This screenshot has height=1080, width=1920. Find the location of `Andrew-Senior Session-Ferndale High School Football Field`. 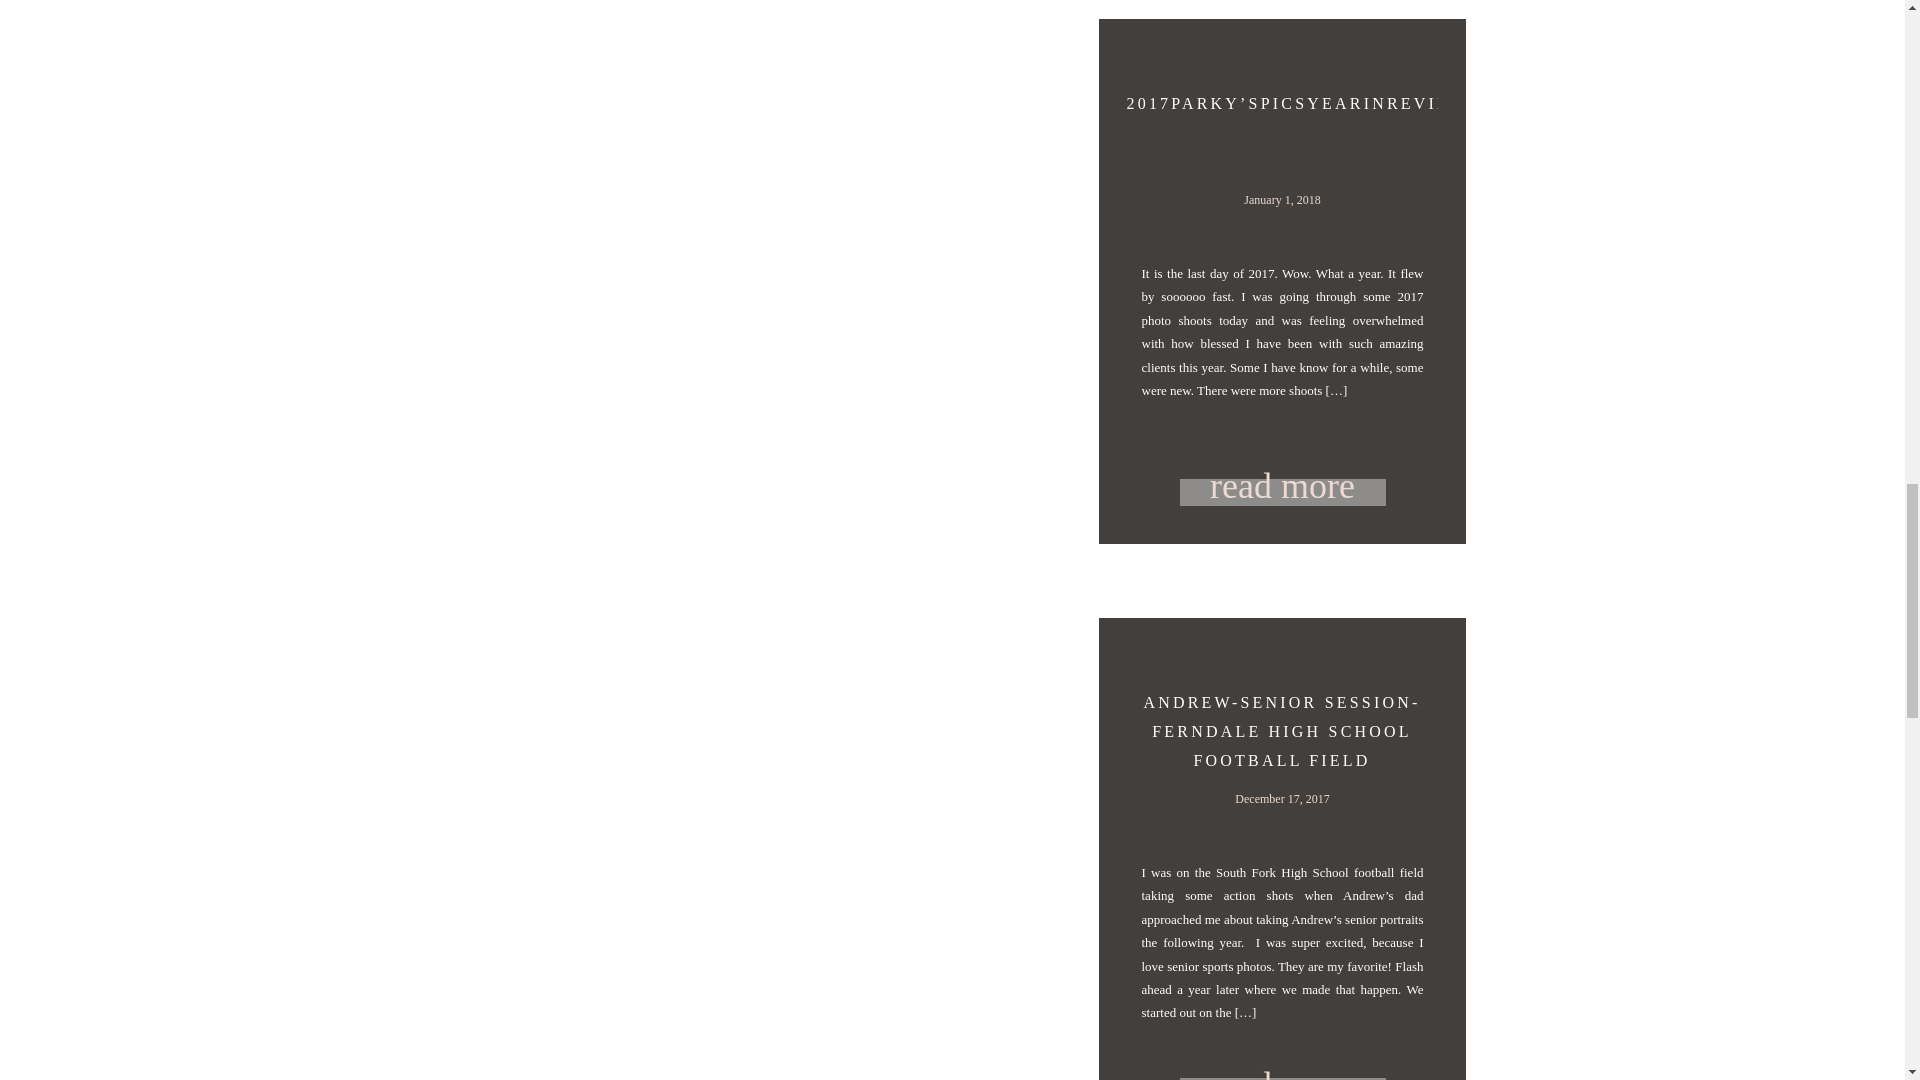

Andrew-Senior Session-Ferndale High School Football Field is located at coordinates (1283, 1057).